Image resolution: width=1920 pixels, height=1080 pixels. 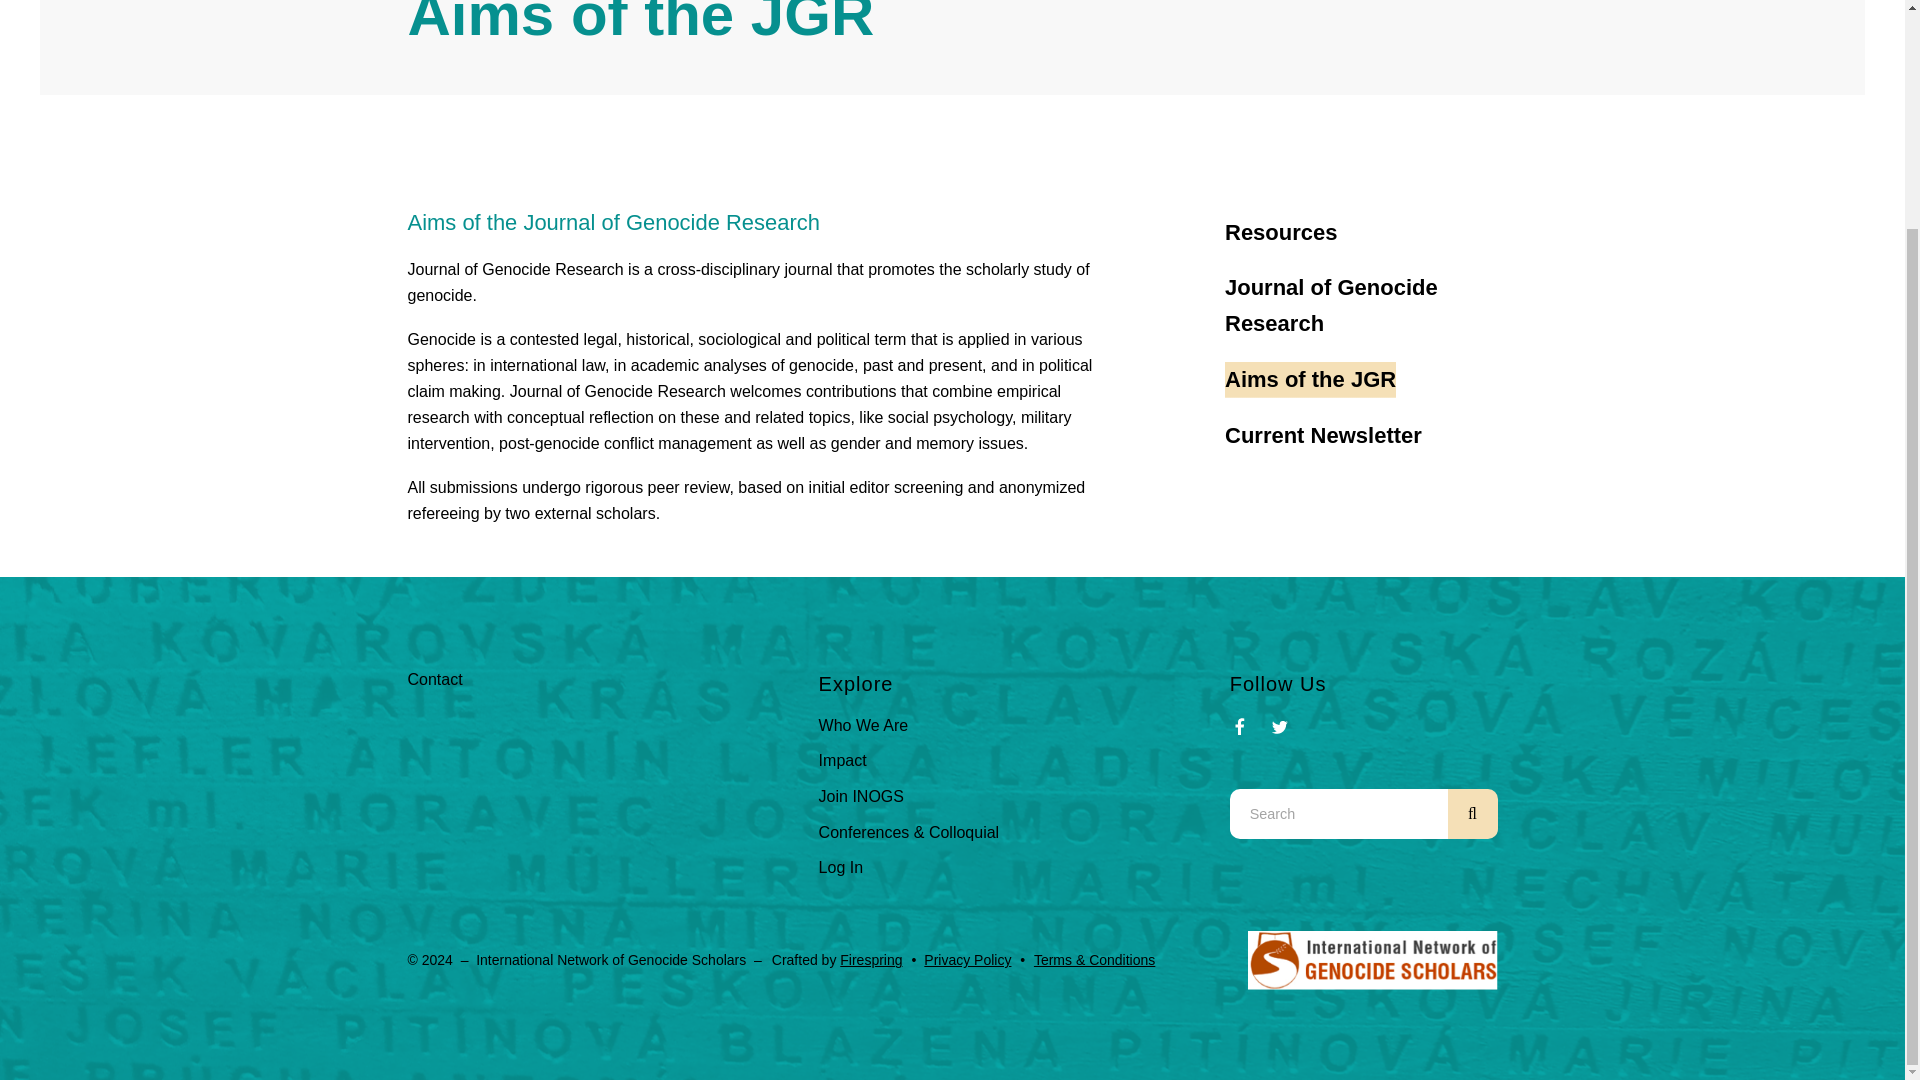 I want to click on Join INOGS, so click(x=862, y=796).